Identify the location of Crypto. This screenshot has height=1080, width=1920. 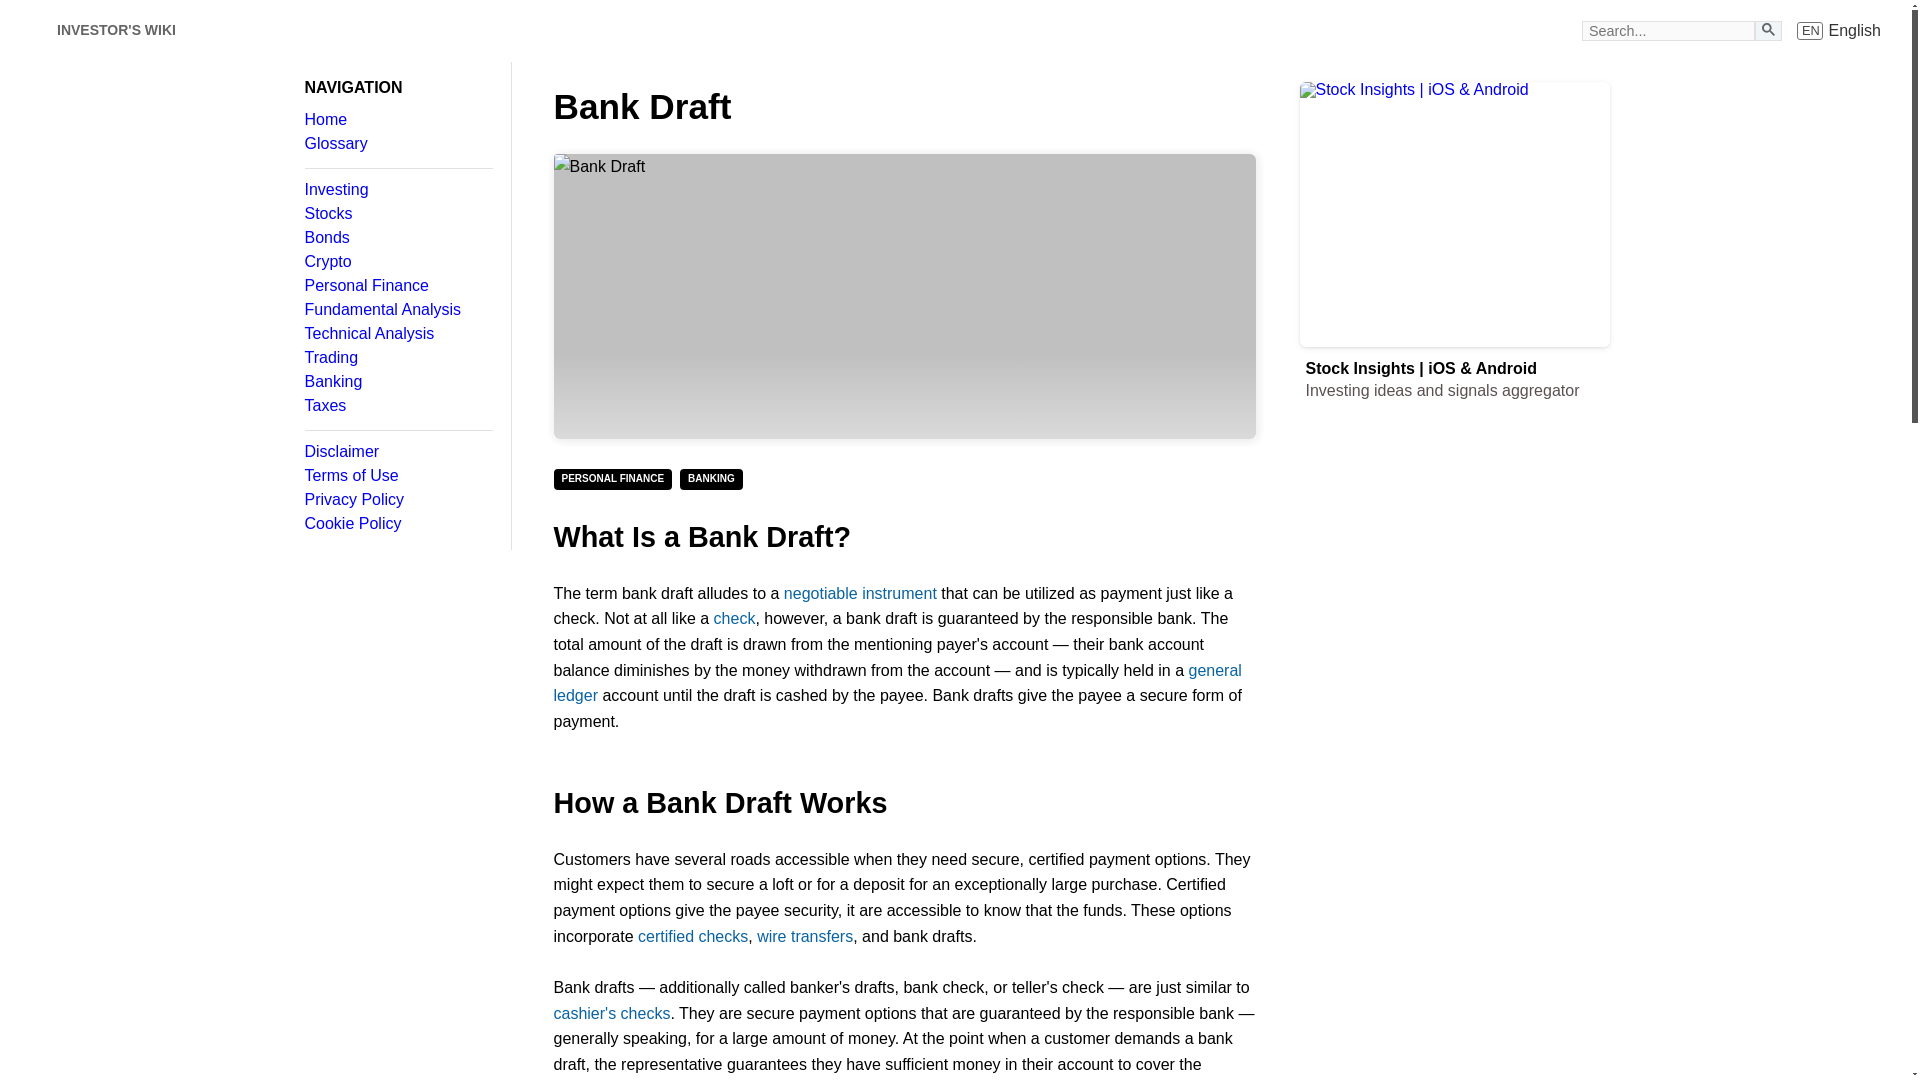
(397, 262).